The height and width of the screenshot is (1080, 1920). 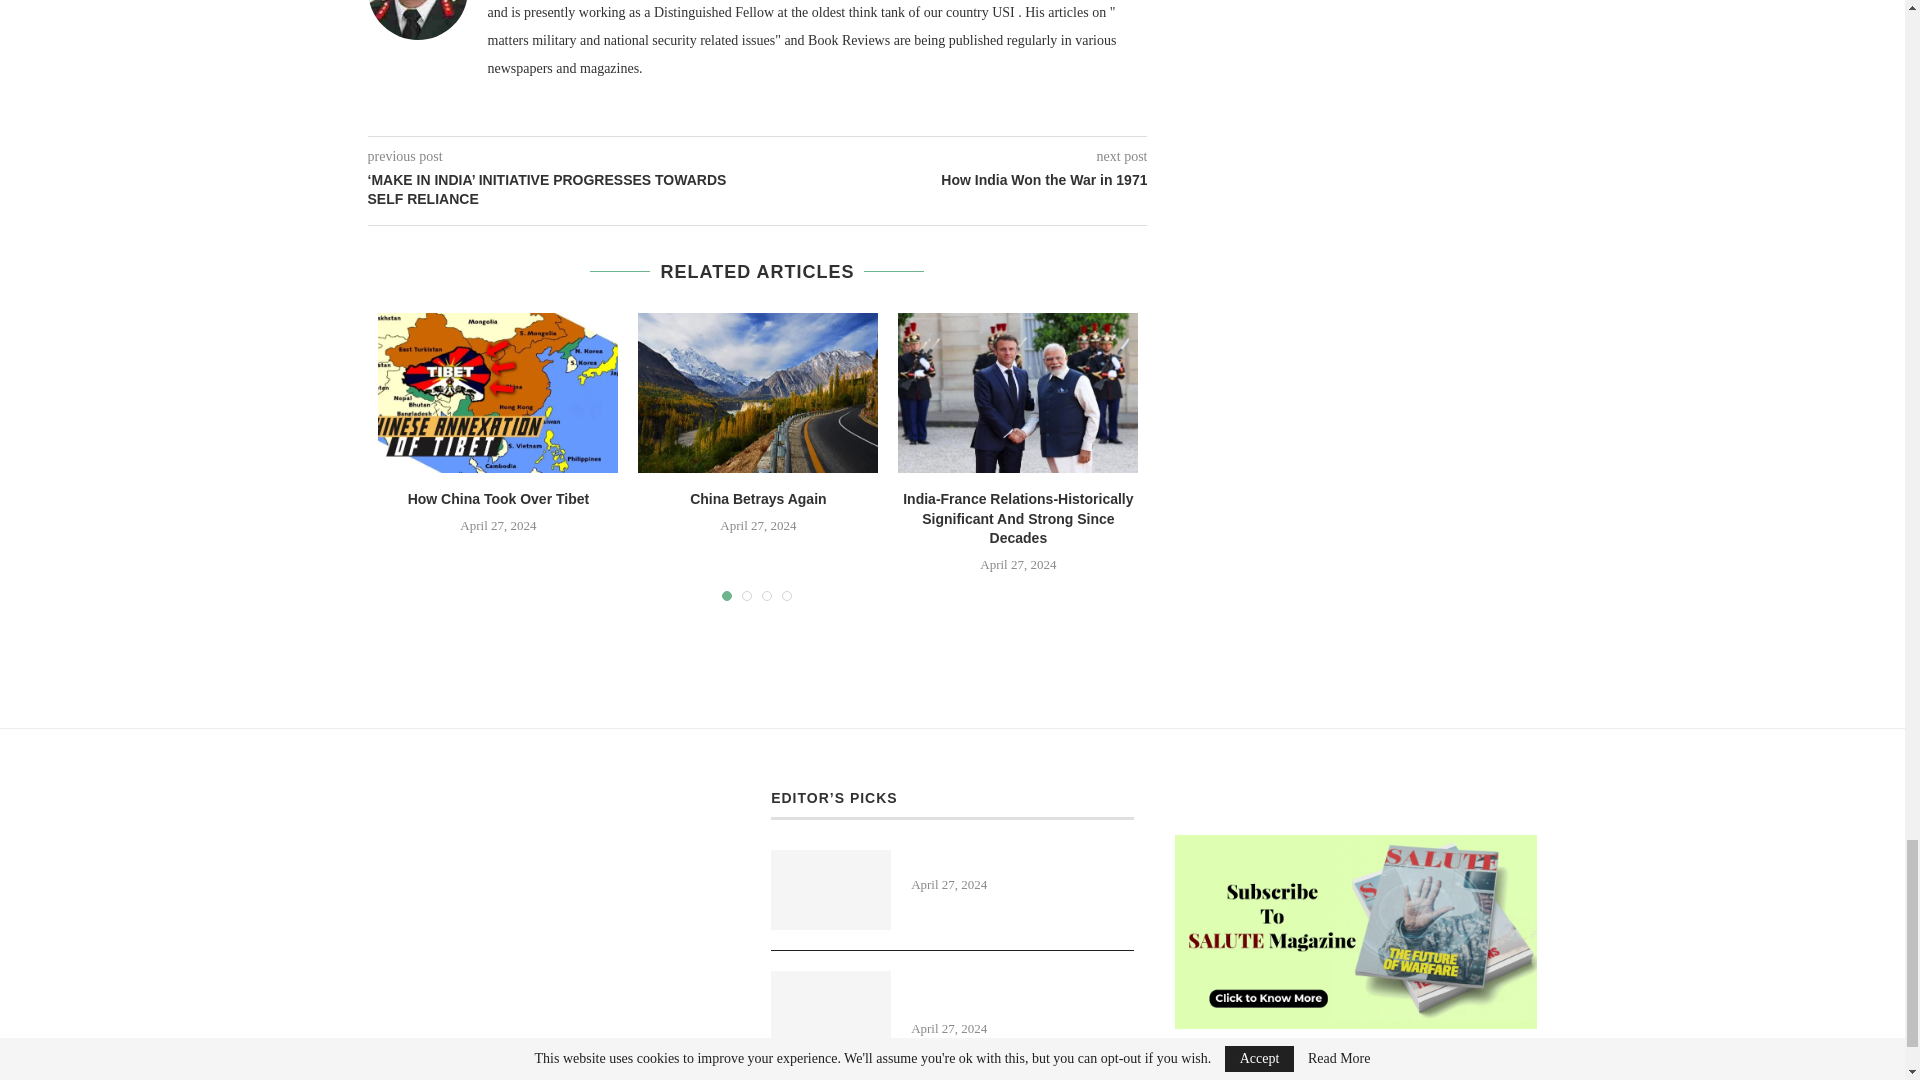 What do you see at coordinates (953, 180) in the screenshot?
I see `How India Won the War in 1971` at bounding box center [953, 180].